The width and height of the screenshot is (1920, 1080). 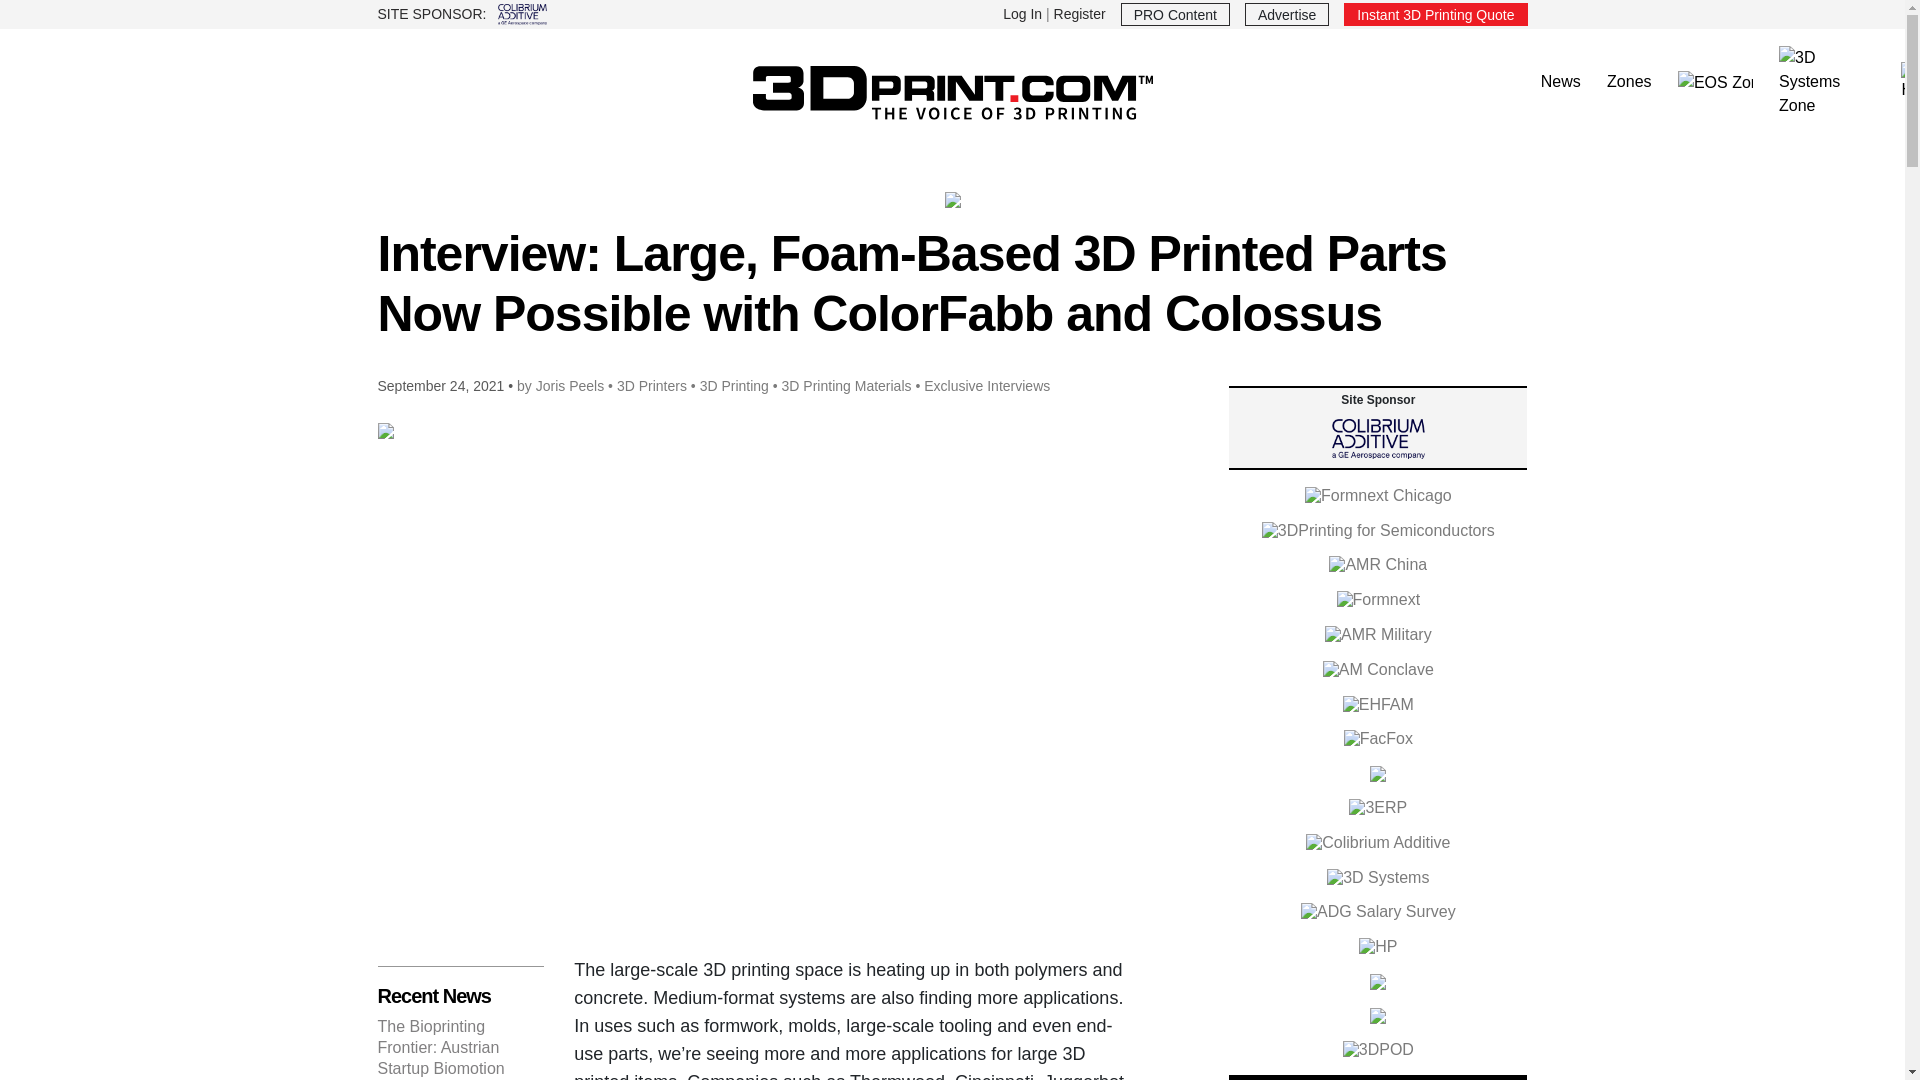 I want to click on Zones, so click(x=1629, y=82).